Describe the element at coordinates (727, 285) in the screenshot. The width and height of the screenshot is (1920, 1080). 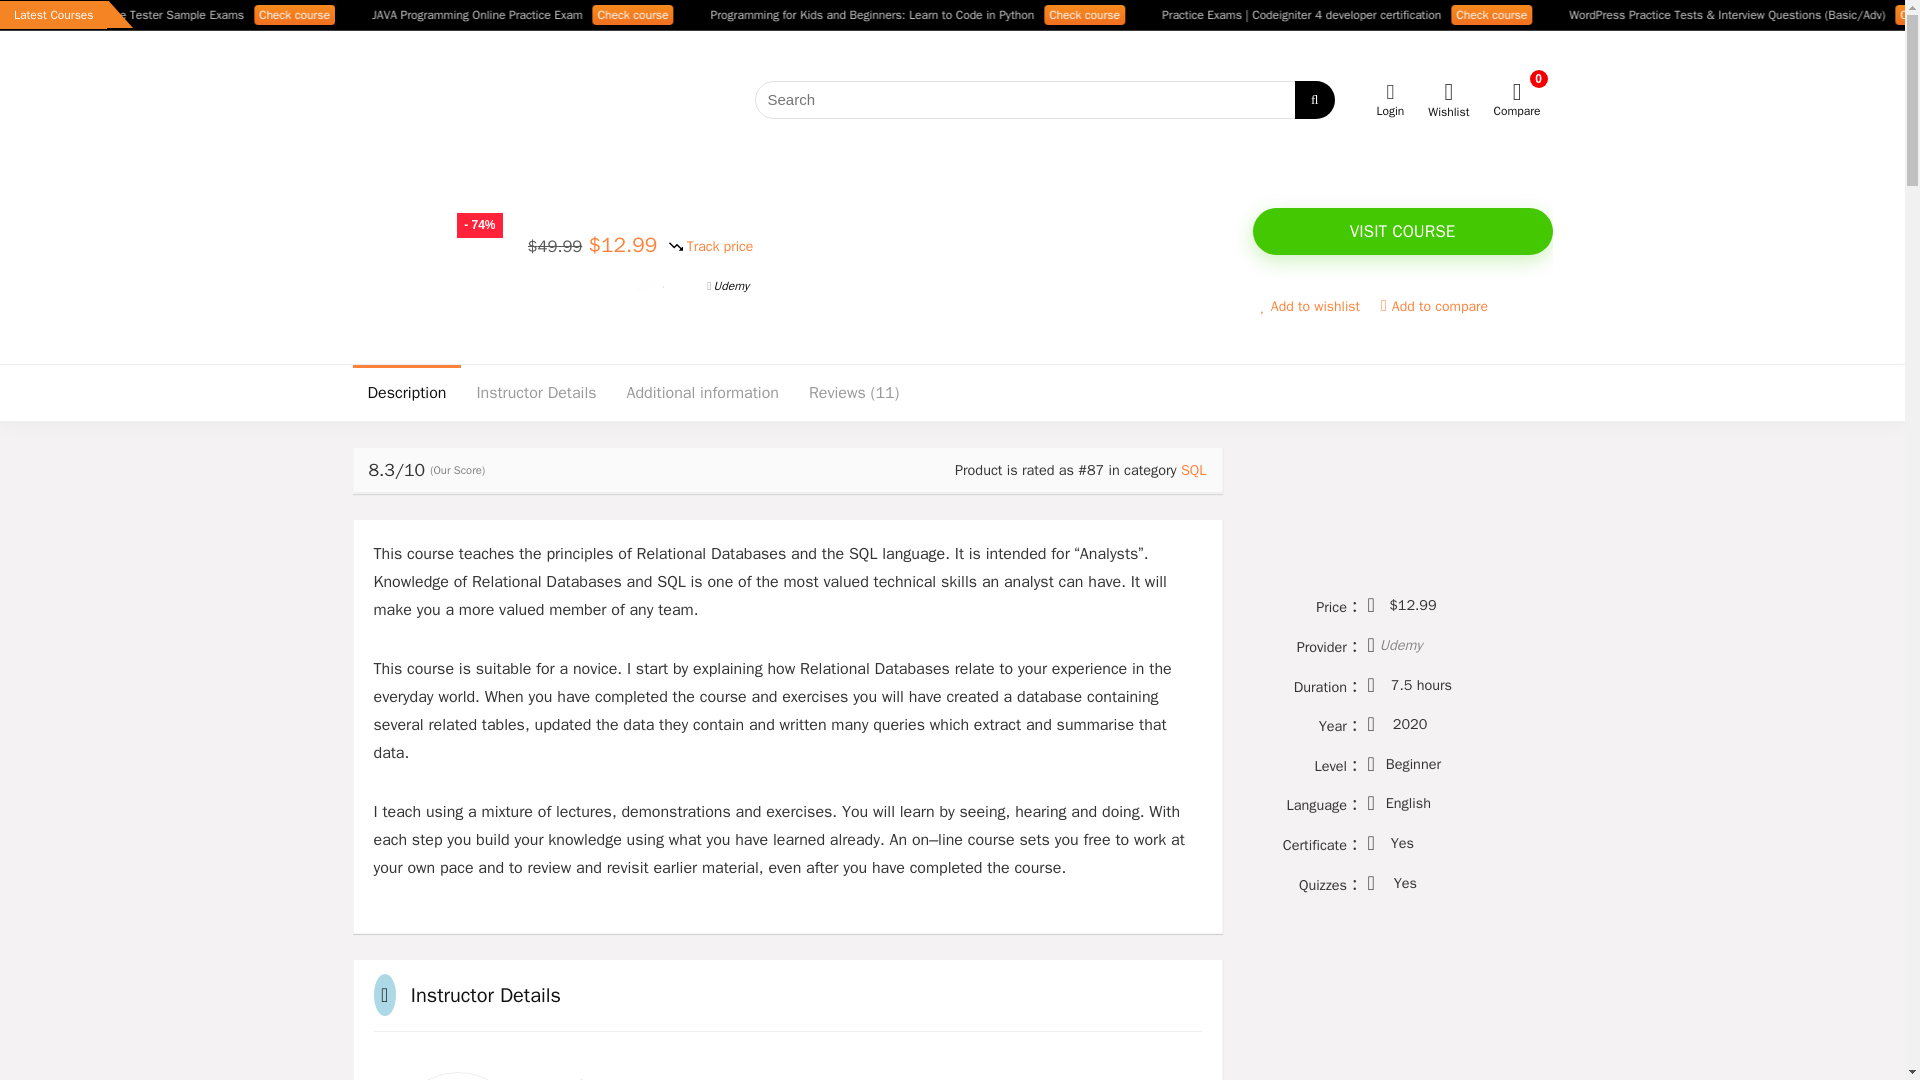
I see `Udemy` at that location.